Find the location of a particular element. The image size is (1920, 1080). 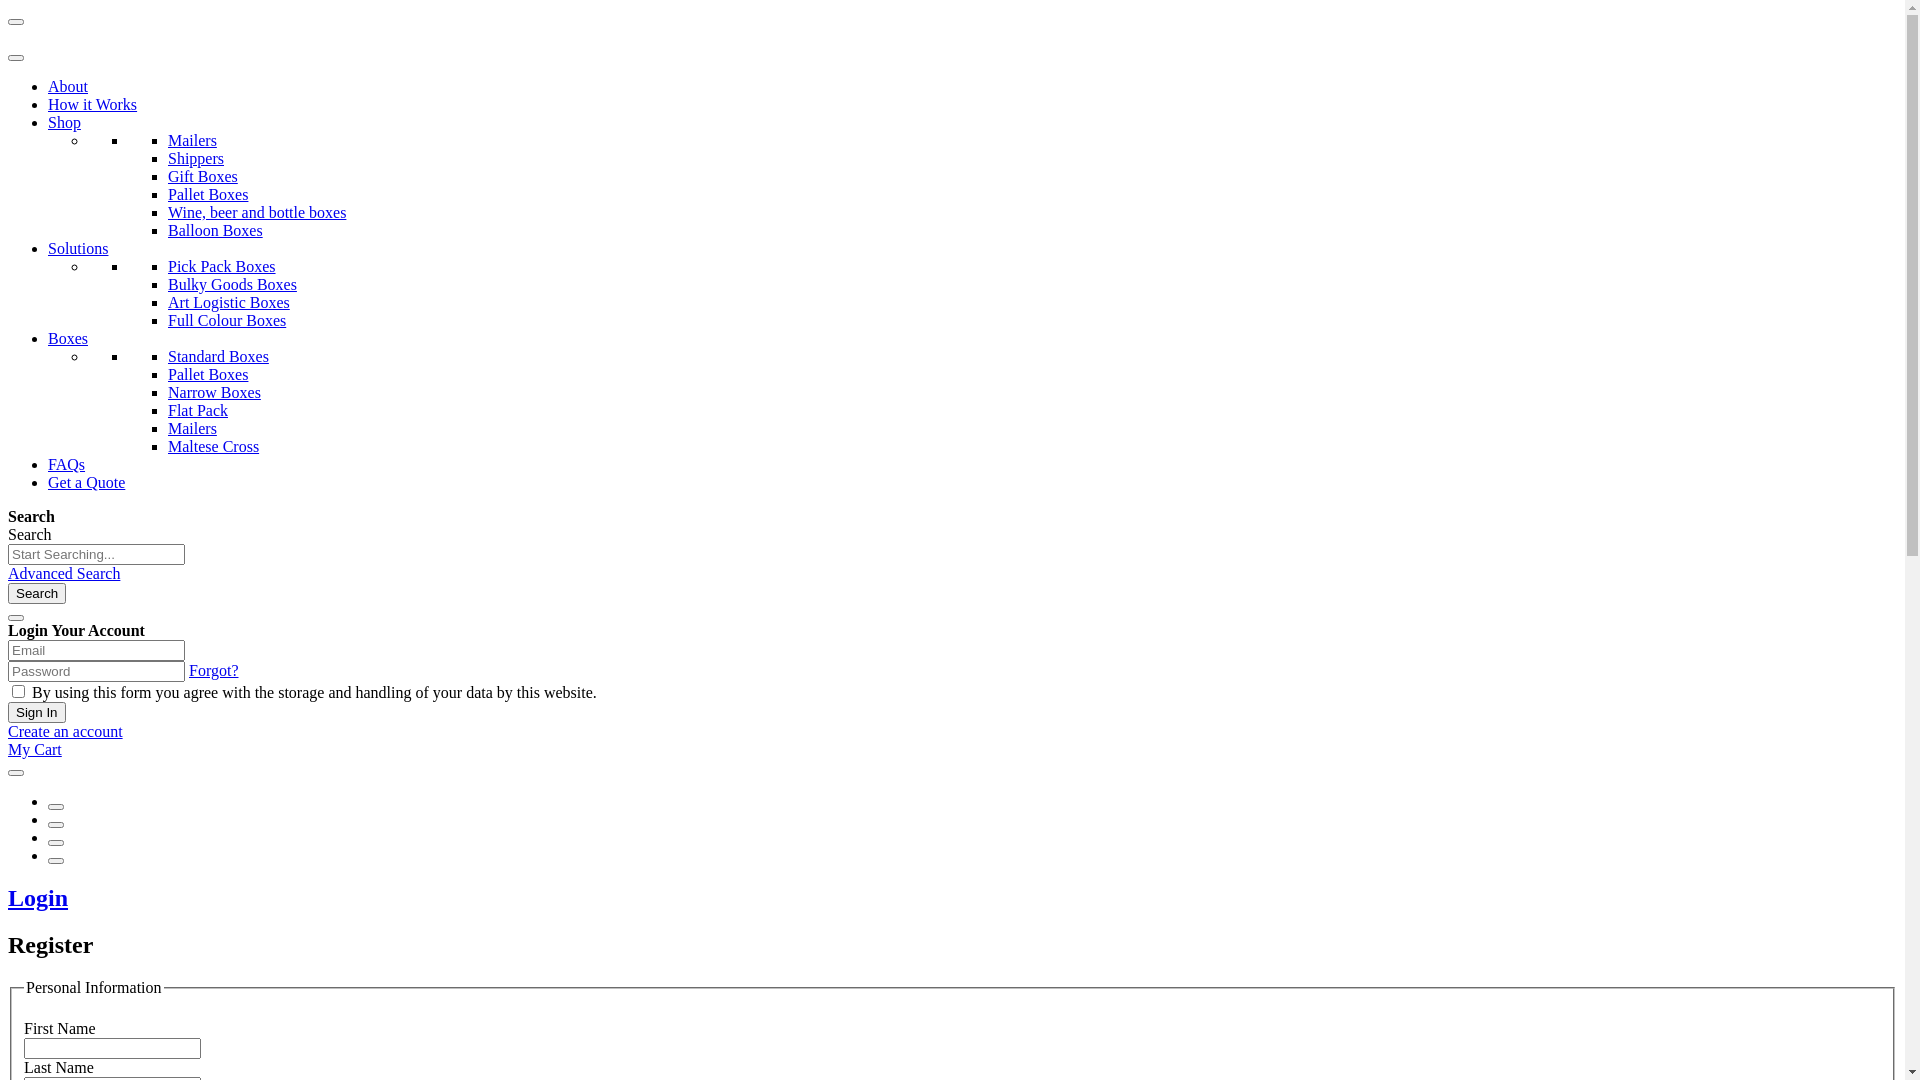

Shippers is located at coordinates (196, 158).